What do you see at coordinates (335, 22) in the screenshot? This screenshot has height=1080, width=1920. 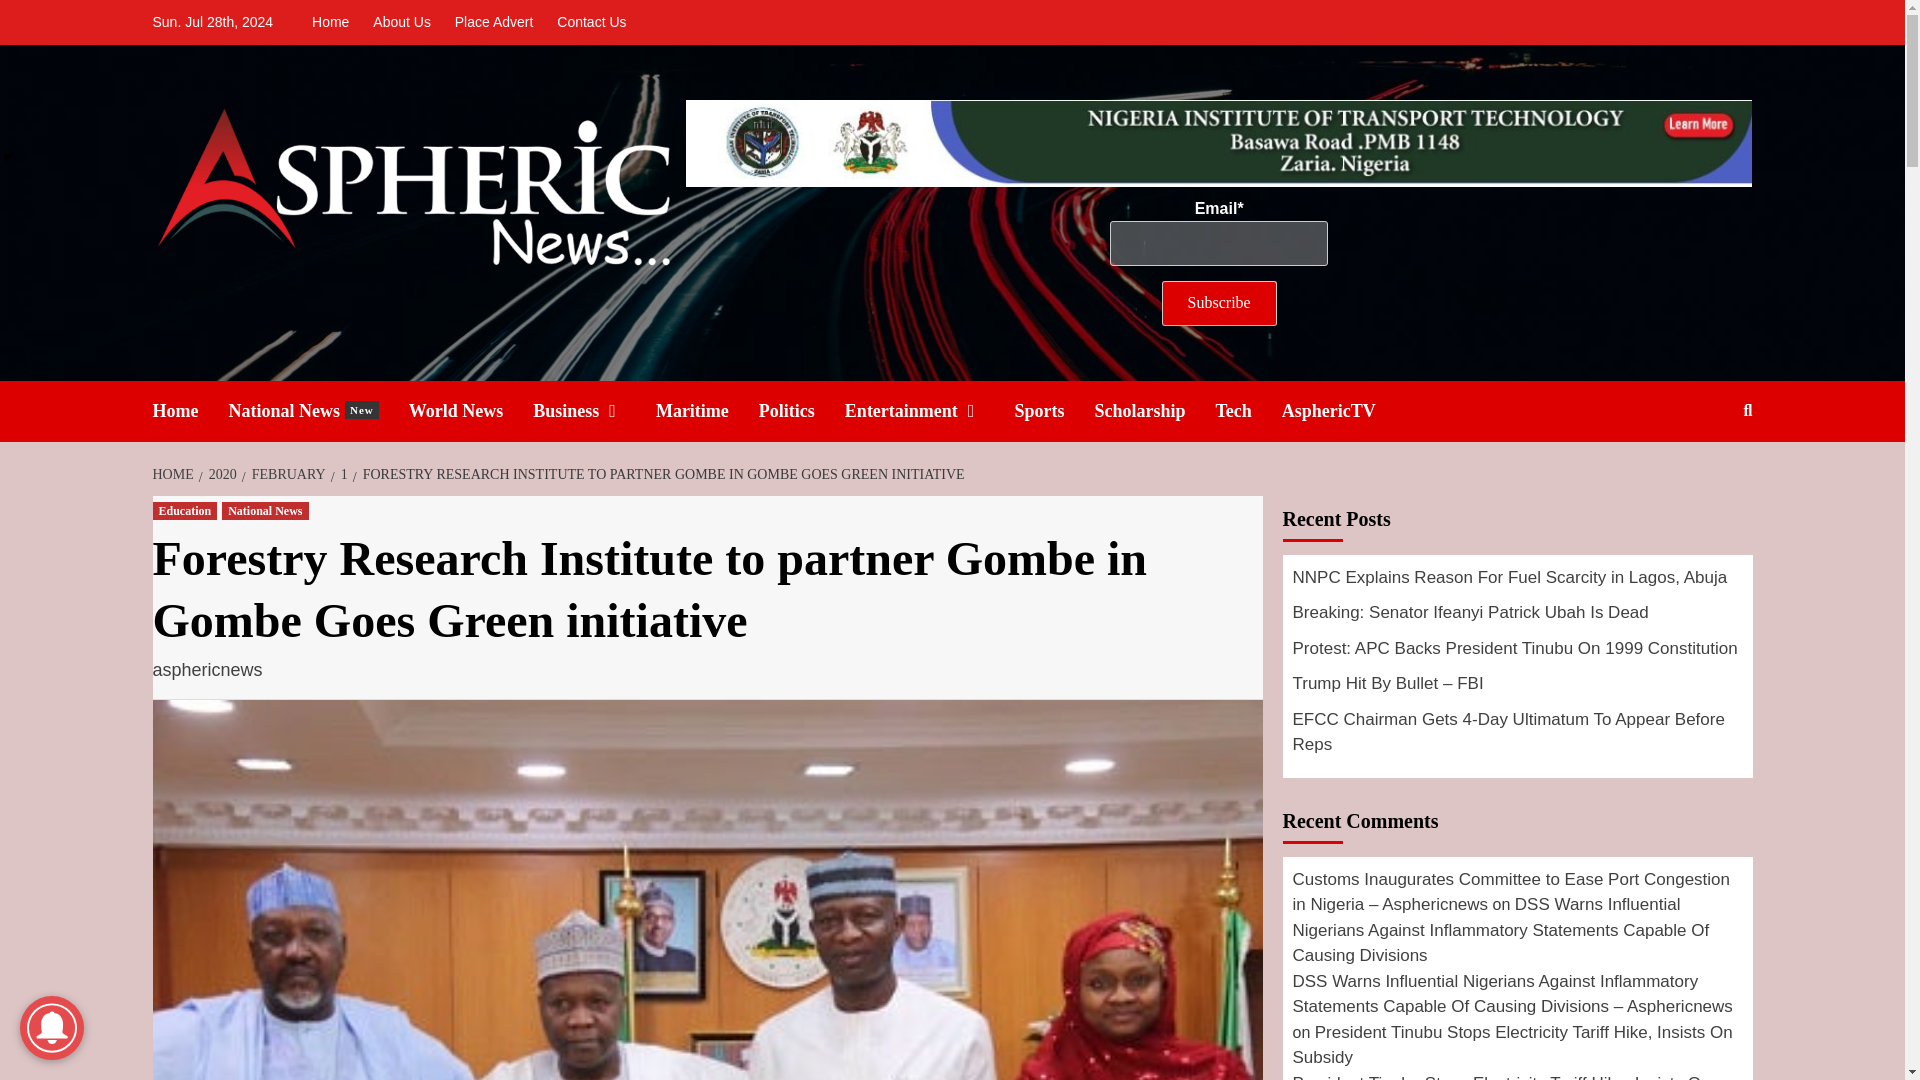 I see `About Us` at bounding box center [335, 22].